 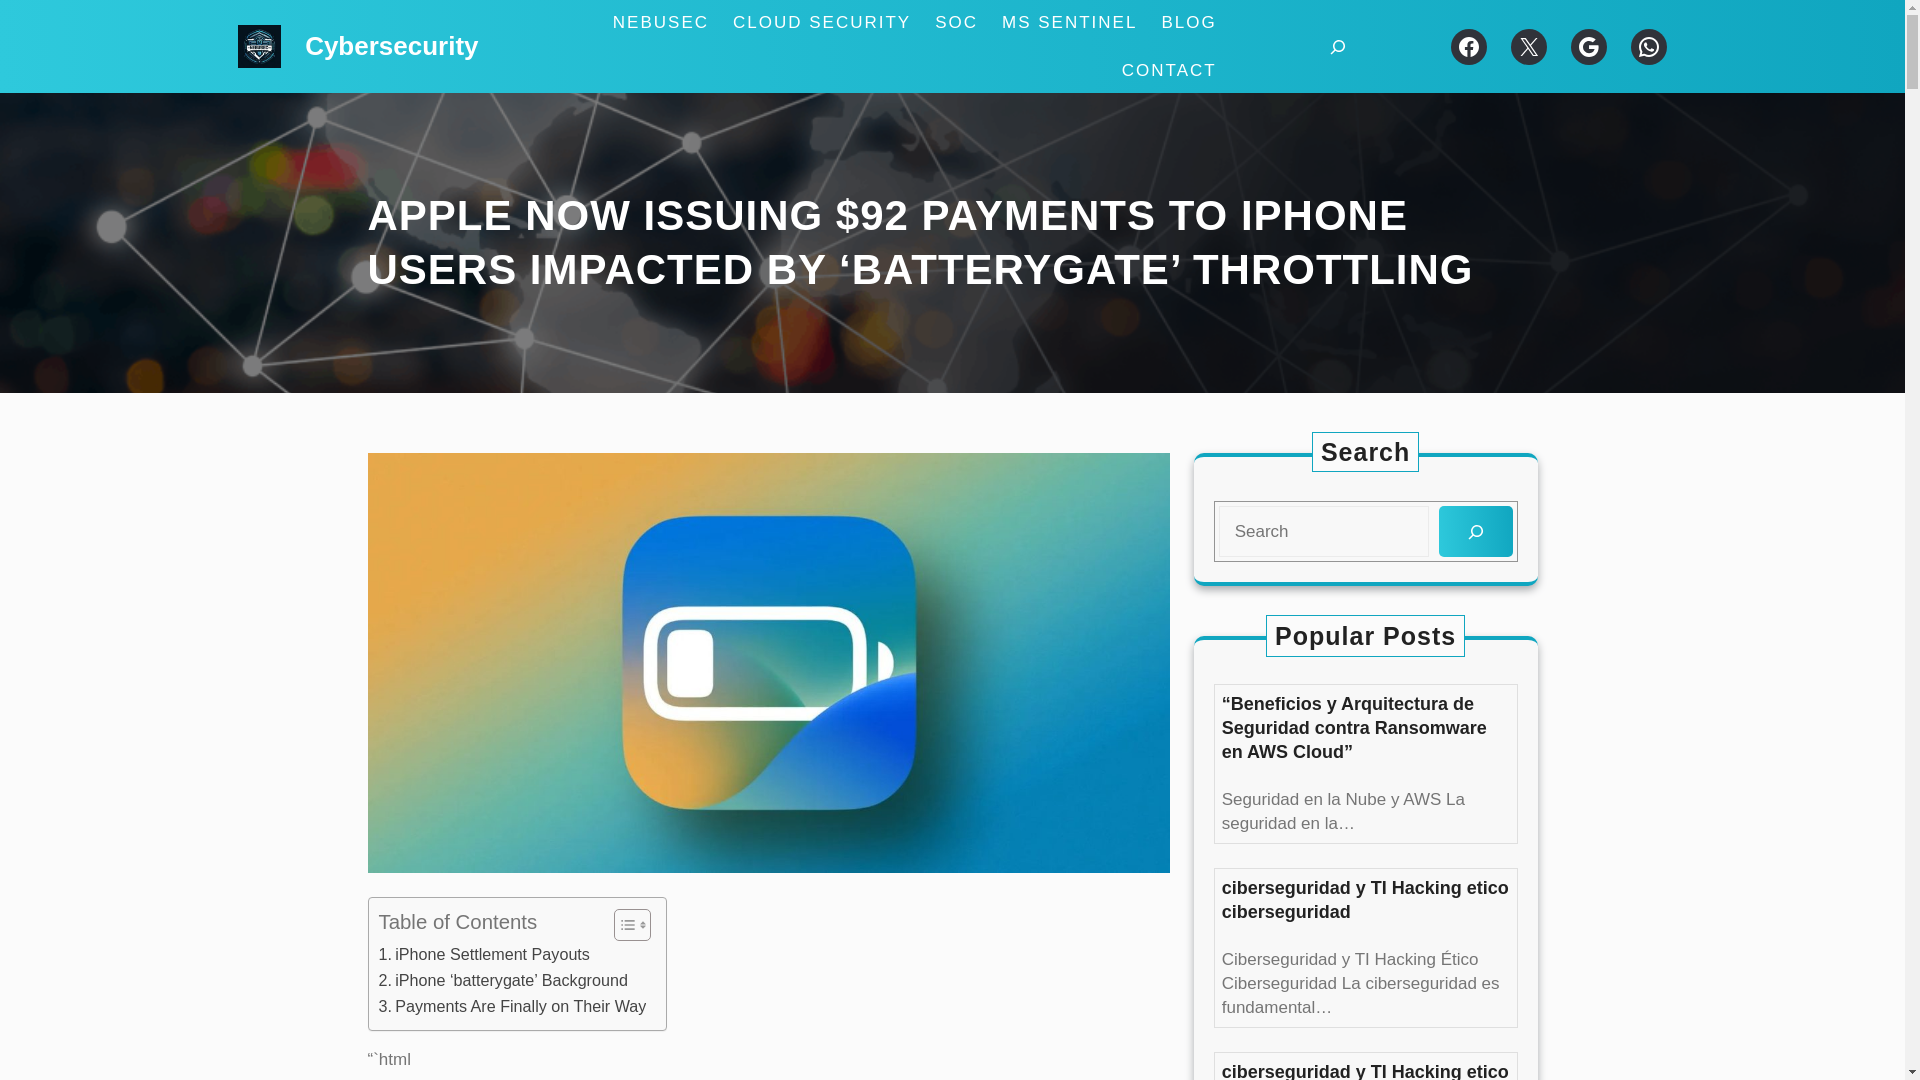 What do you see at coordinates (1365, 1070) in the screenshot?
I see `ciberseguridad y TI Hacking etico ciberseguridad` at bounding box center [1365, 1070].